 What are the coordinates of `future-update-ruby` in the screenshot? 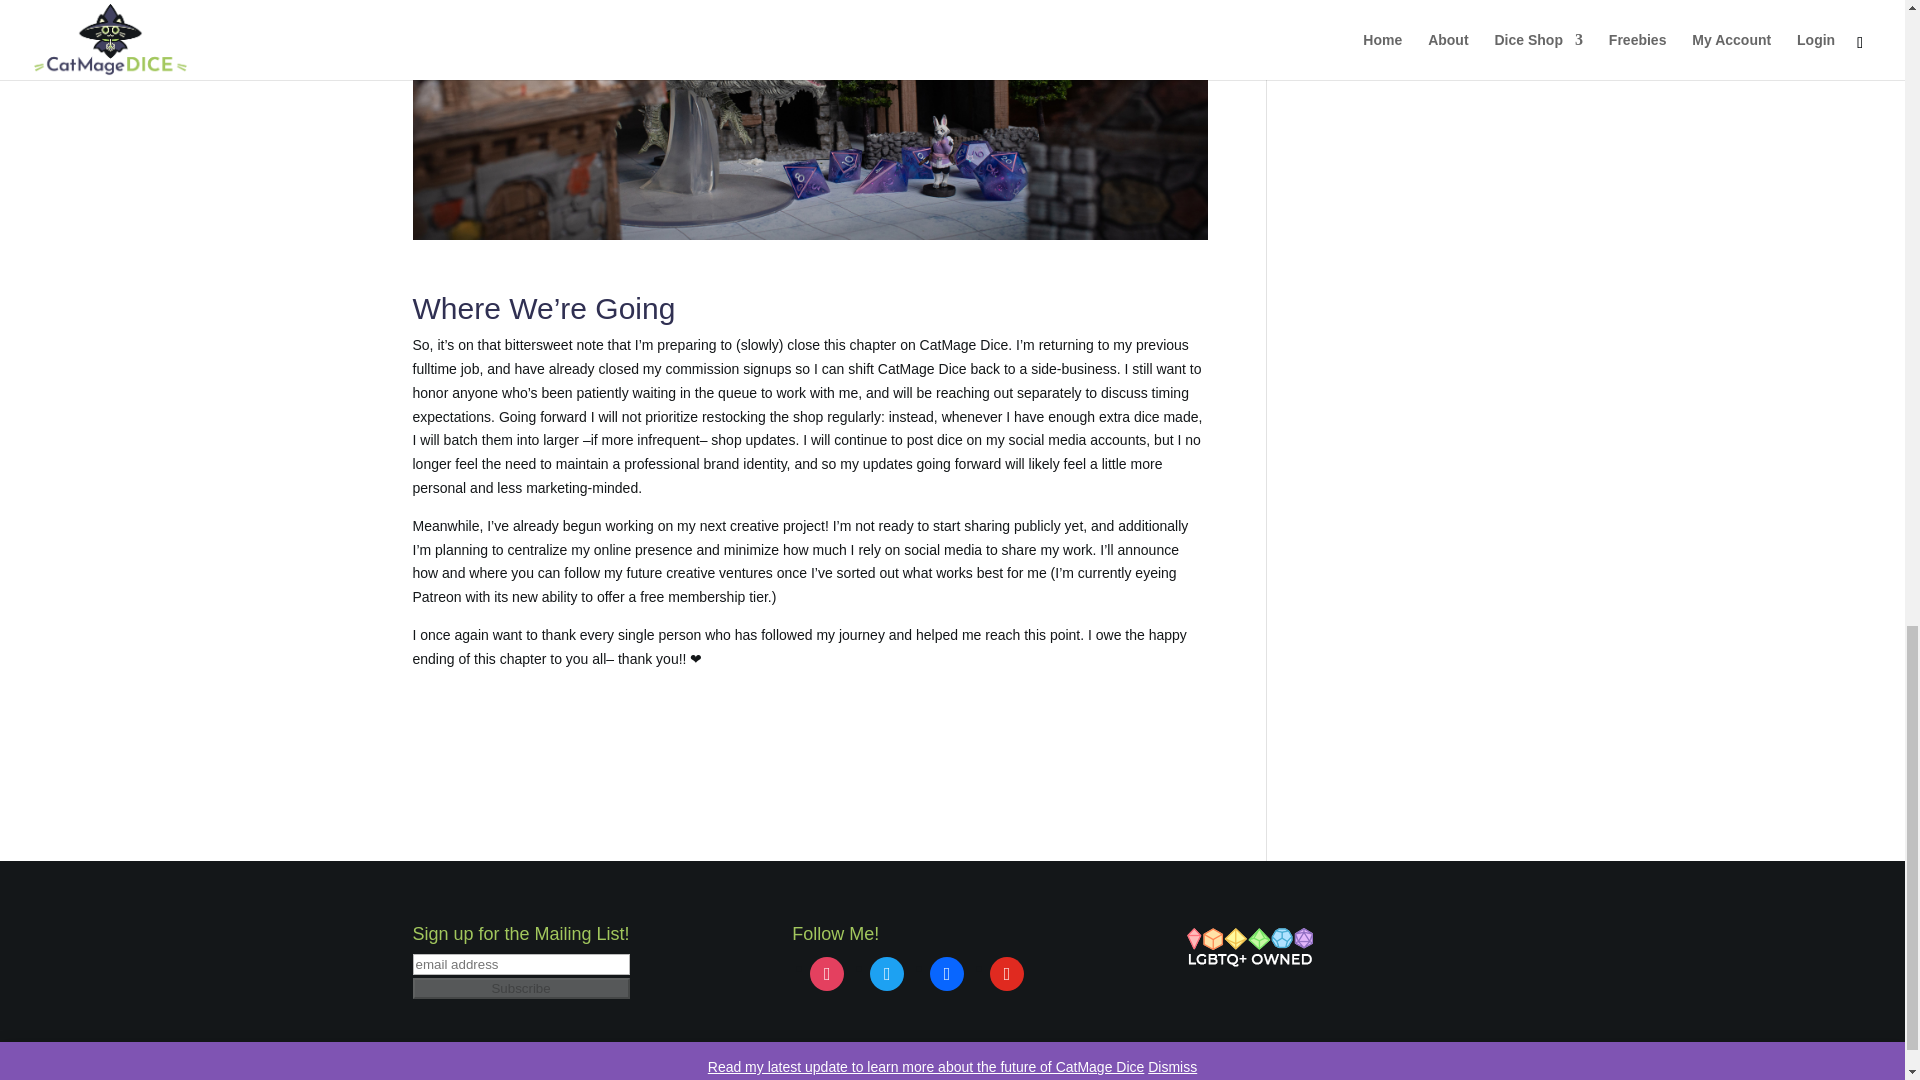 It's located at (810, 120).